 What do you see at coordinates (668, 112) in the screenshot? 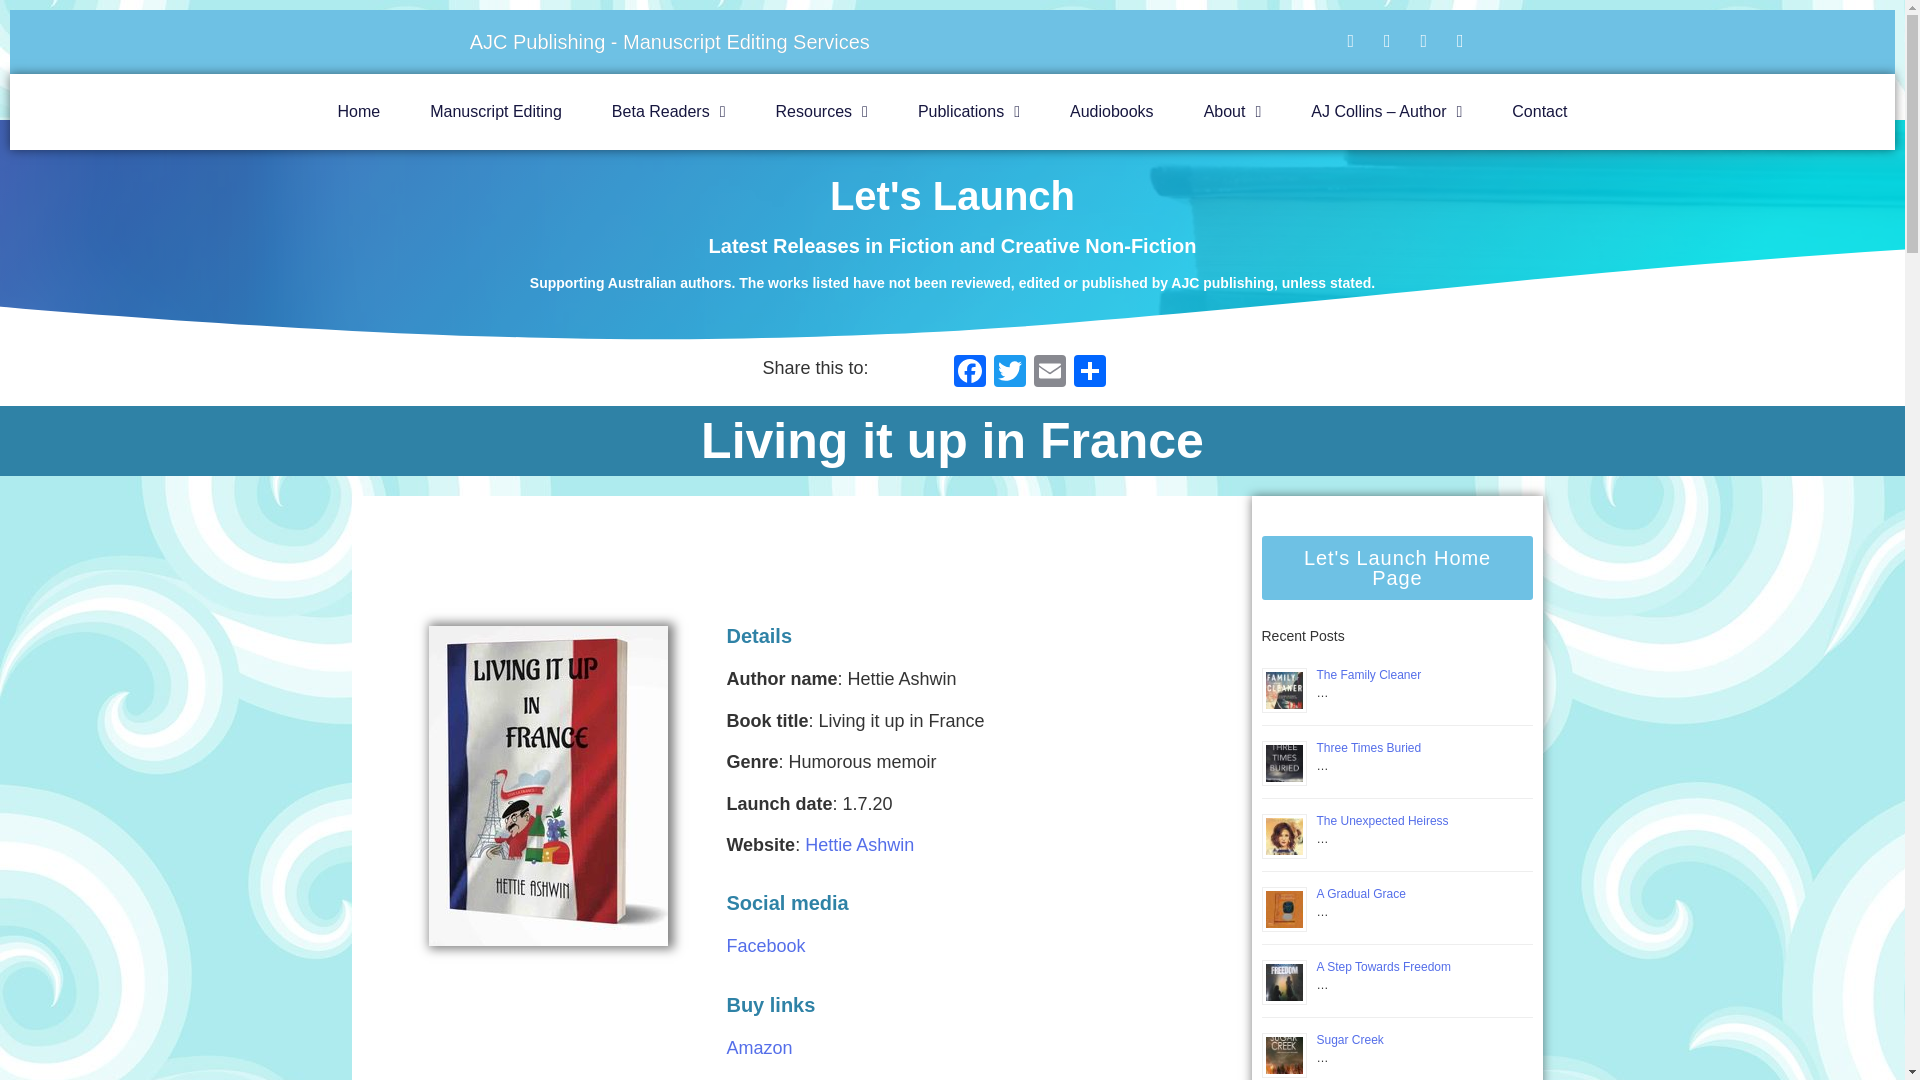
I see `Beta Readers` at bounding box center [668, 112].